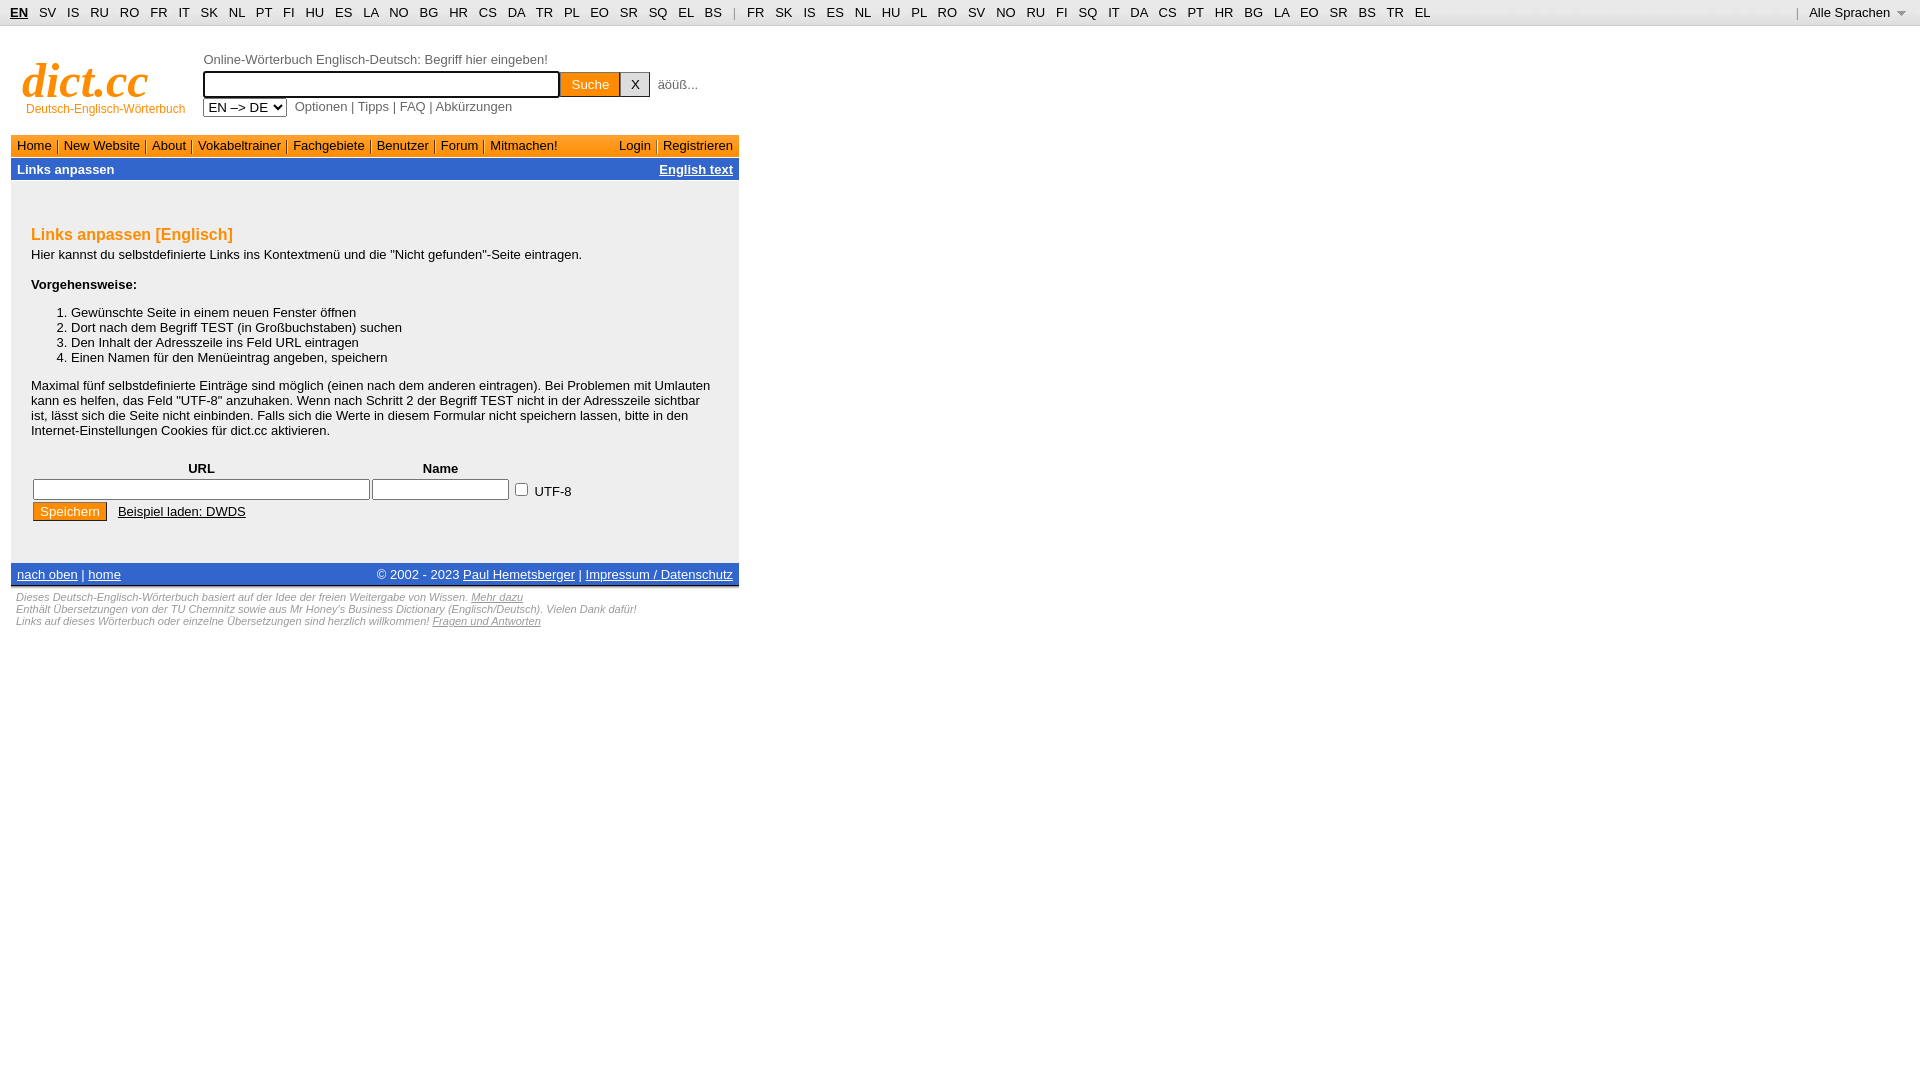  Describe the element at coordinates (1224, 12) in the screenshot. I see `HR` at that location.